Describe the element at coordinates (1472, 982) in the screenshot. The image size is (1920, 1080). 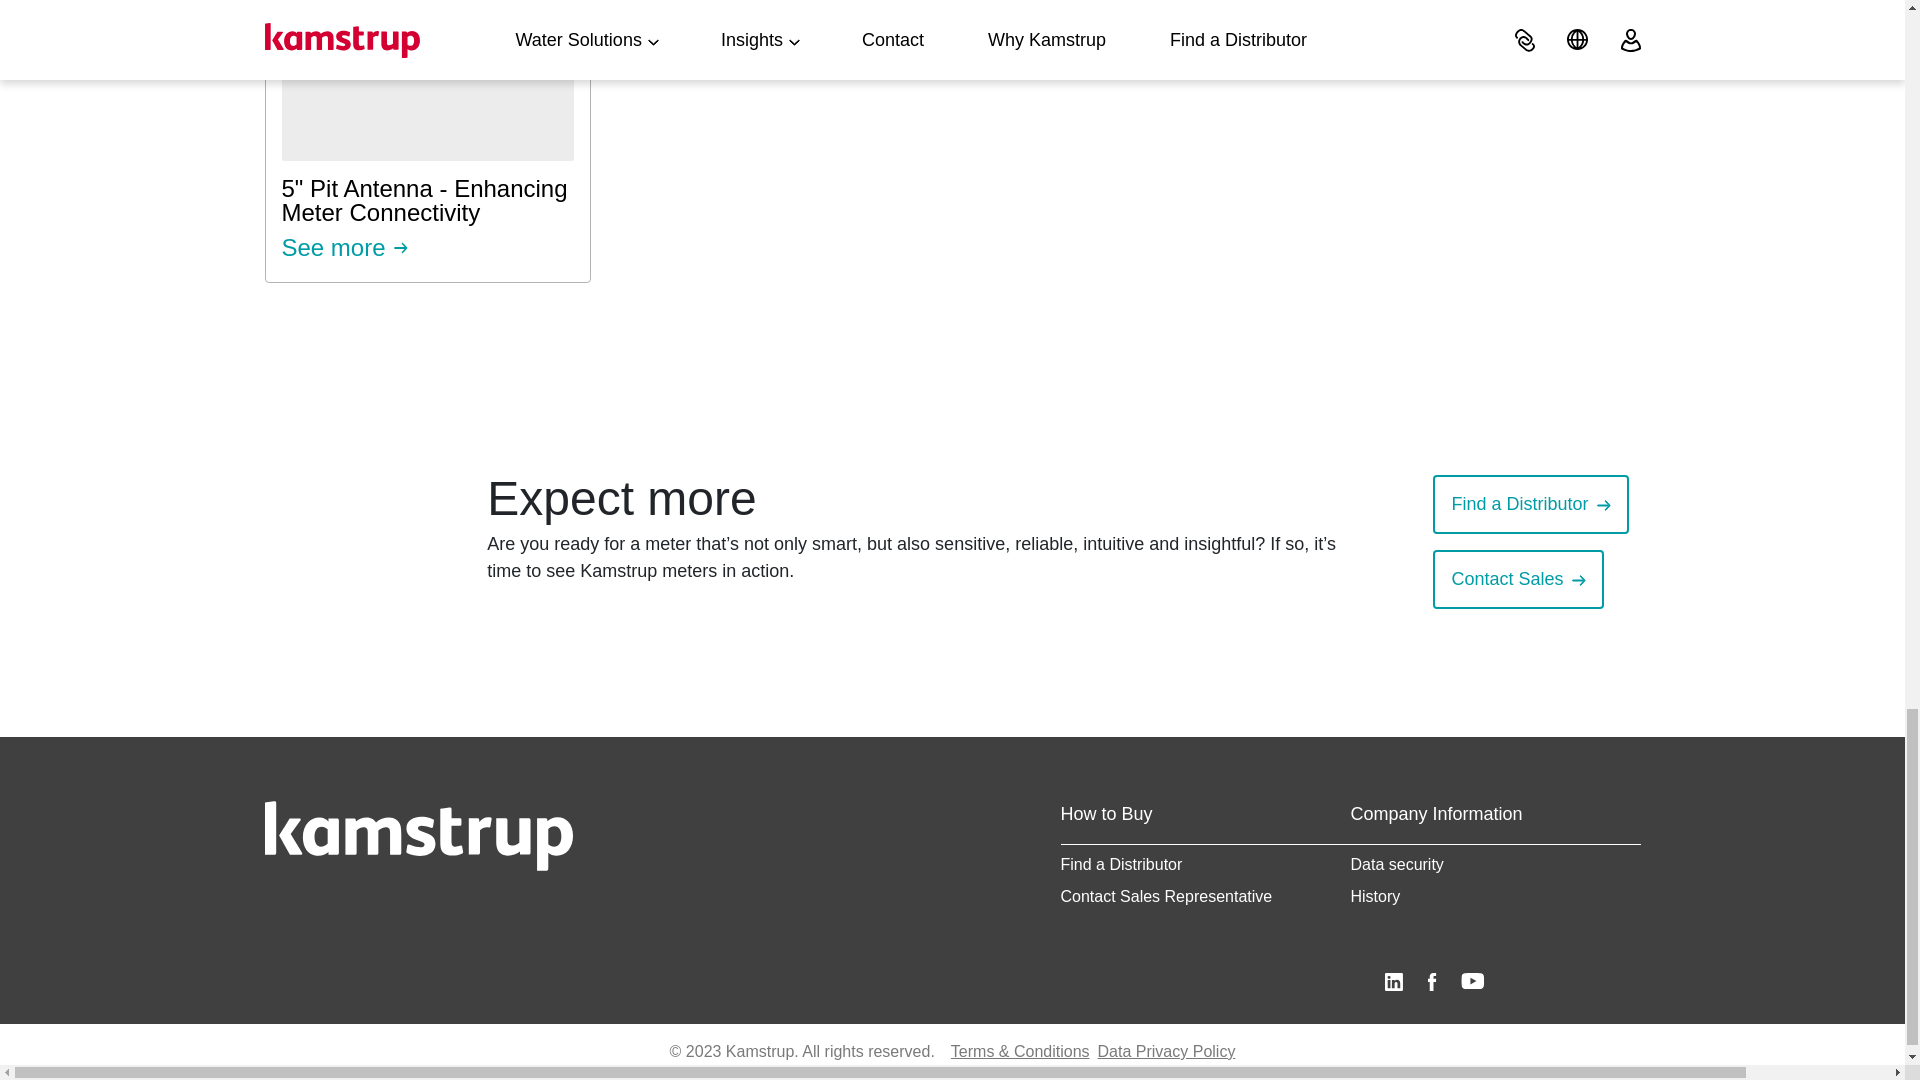
I see `YouTube` at that location.